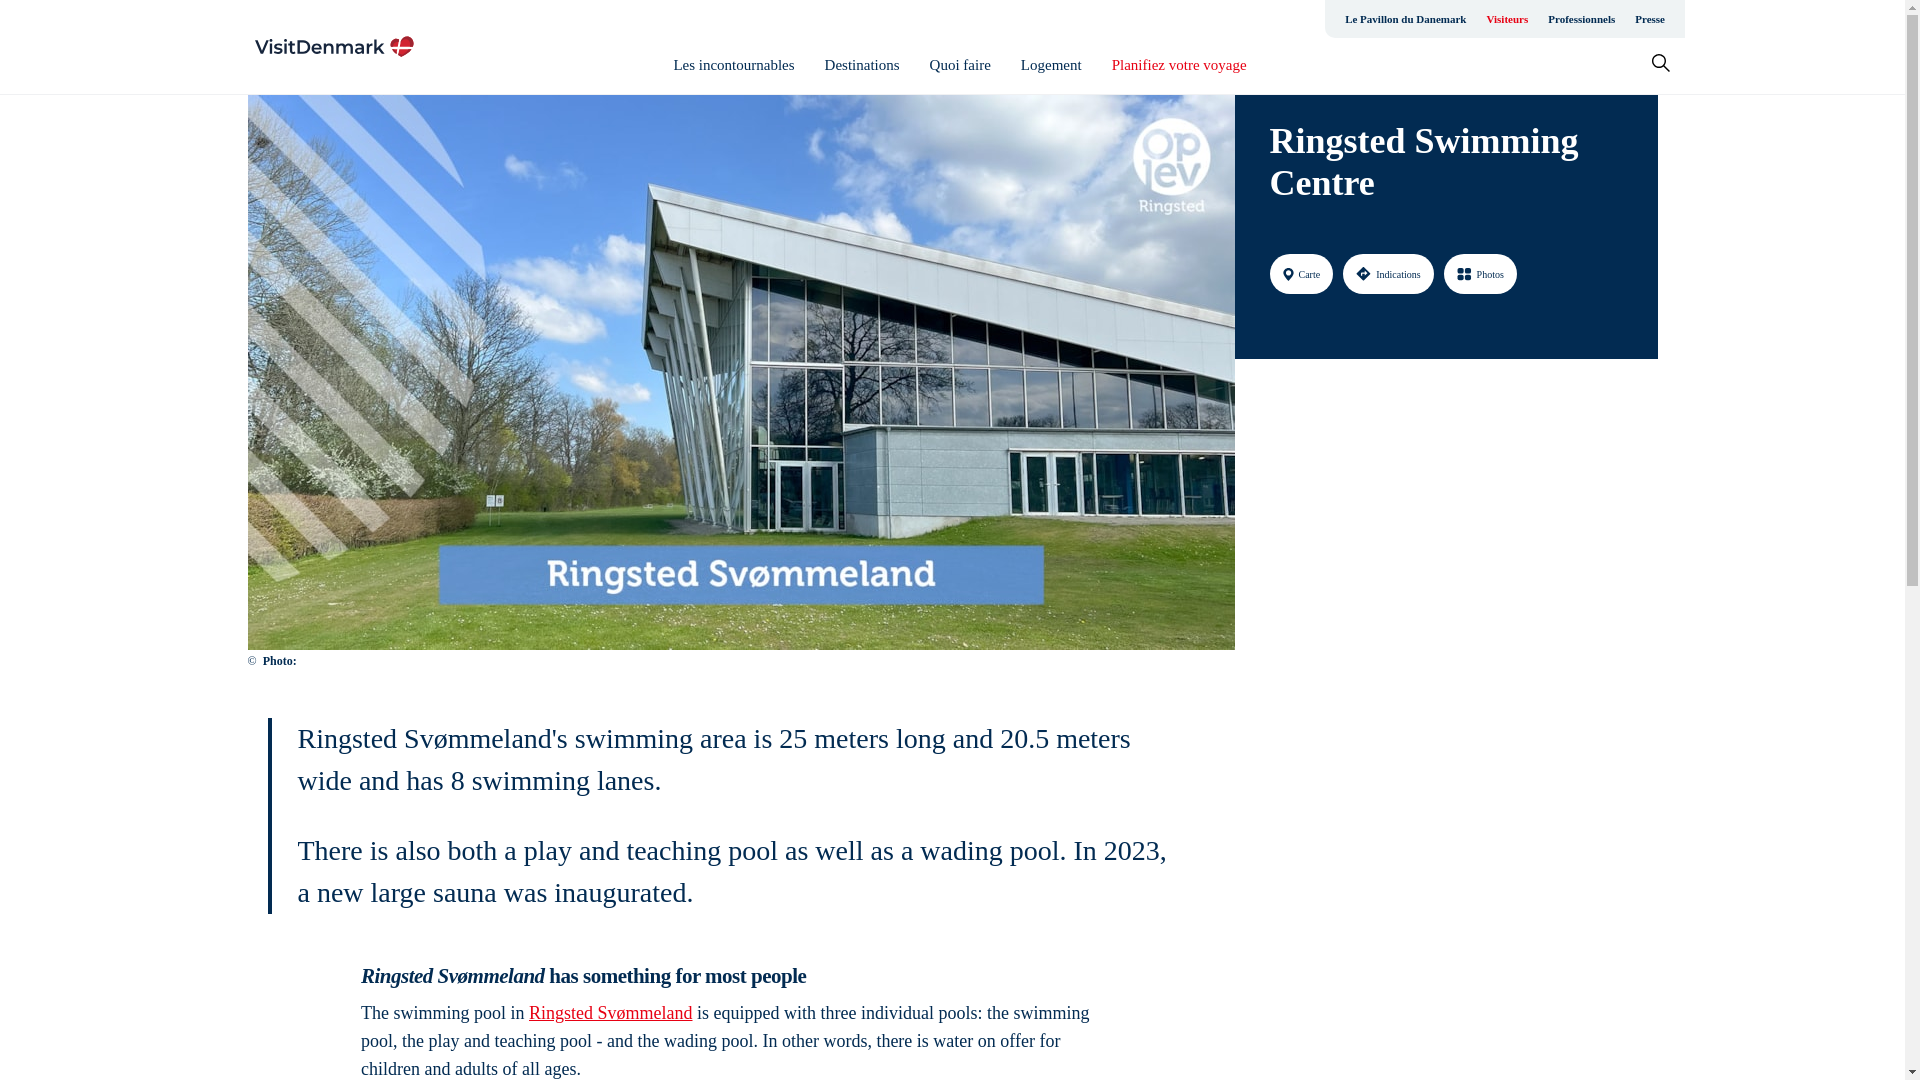 Image resolution: width=1920 pixels, height=1080 pixels. I want to click on Le Pavillon du Danemark, so click(1405, 18).